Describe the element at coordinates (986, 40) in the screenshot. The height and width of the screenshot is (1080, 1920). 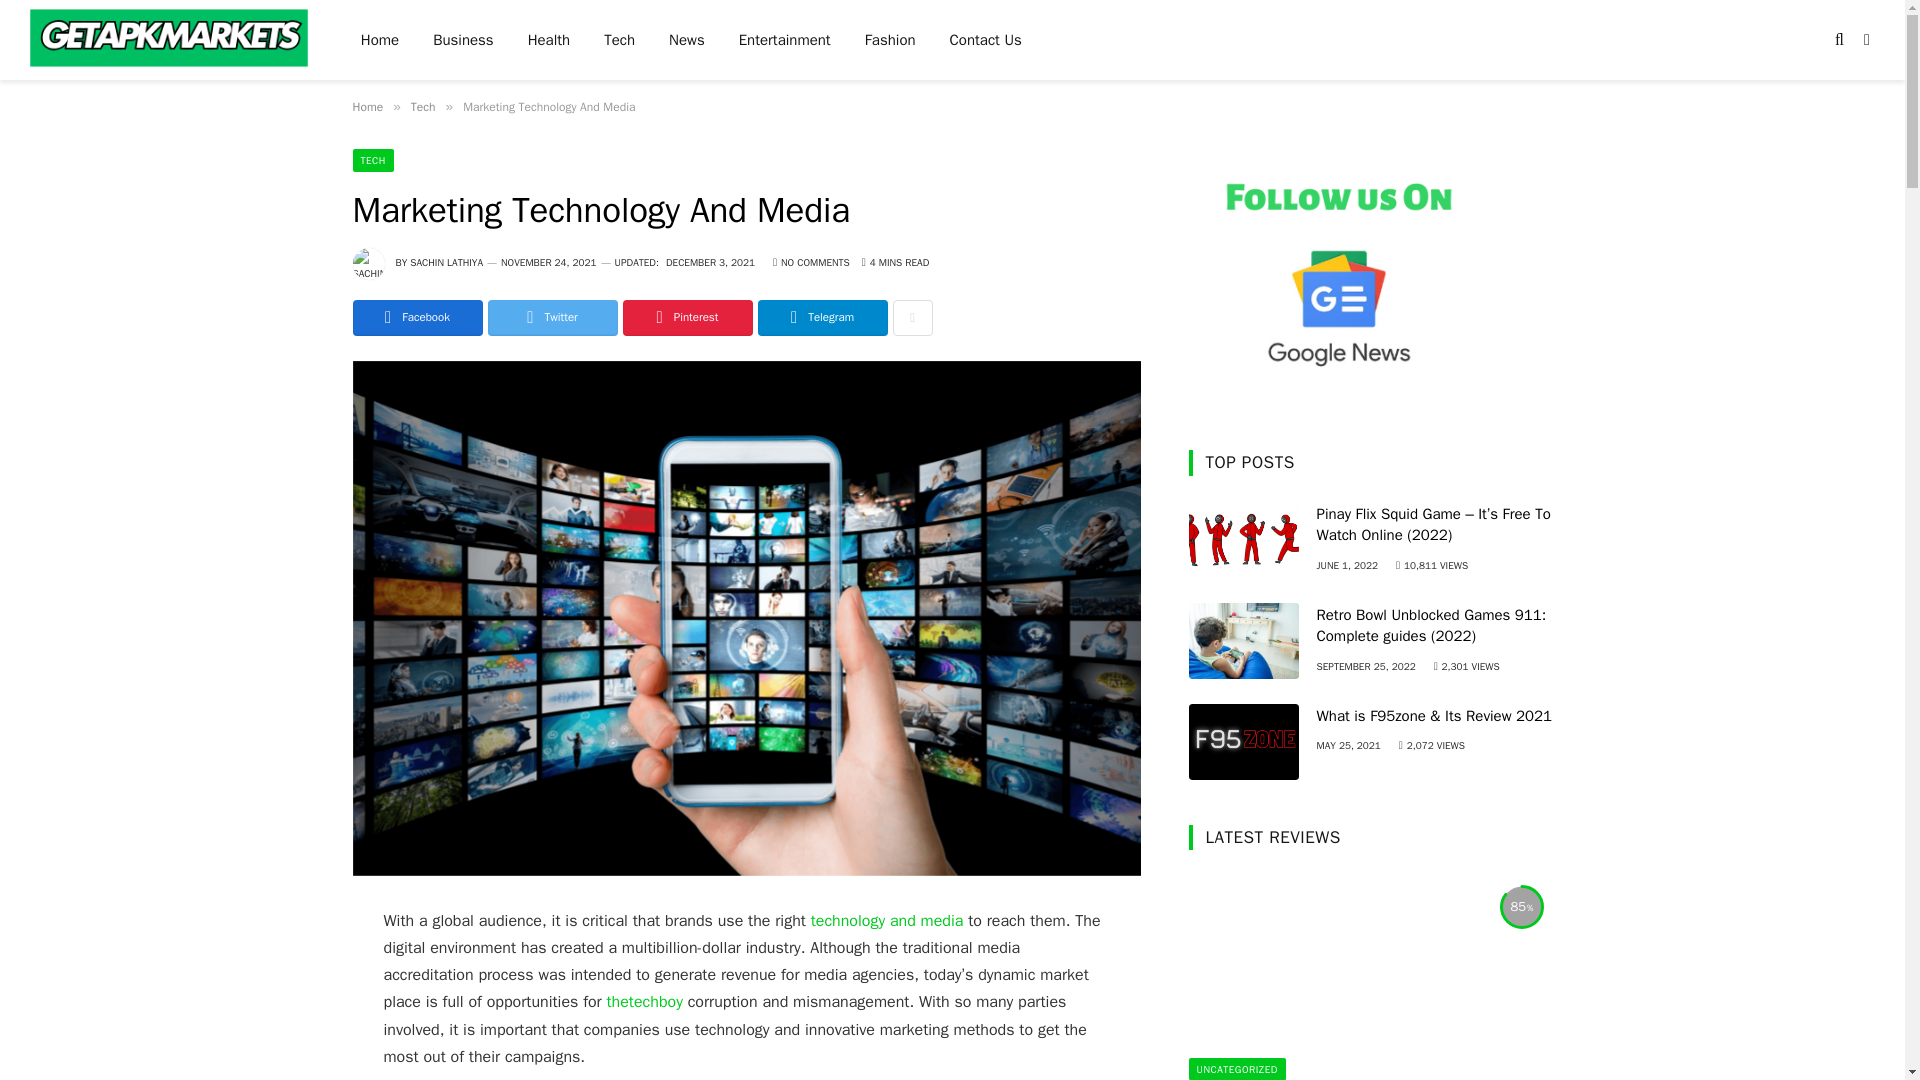
I see `Contact Us` at that location.